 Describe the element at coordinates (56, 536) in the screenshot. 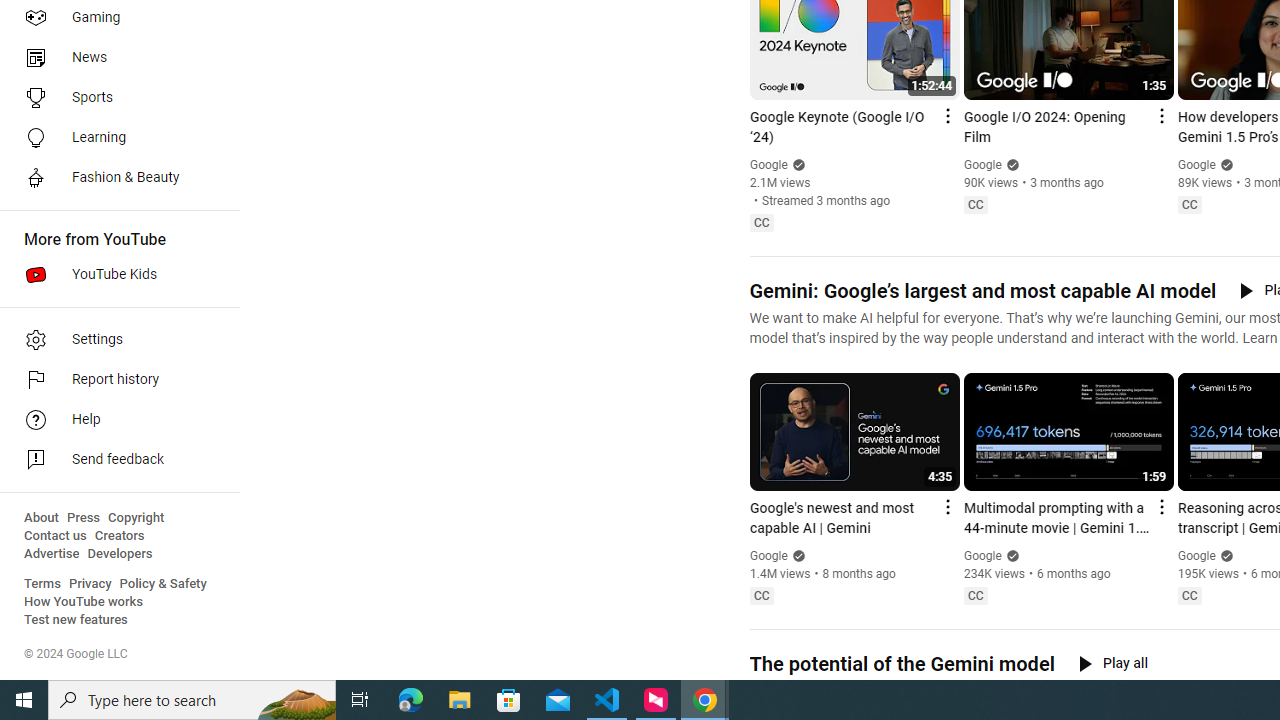

I see `Contact us` at that location.